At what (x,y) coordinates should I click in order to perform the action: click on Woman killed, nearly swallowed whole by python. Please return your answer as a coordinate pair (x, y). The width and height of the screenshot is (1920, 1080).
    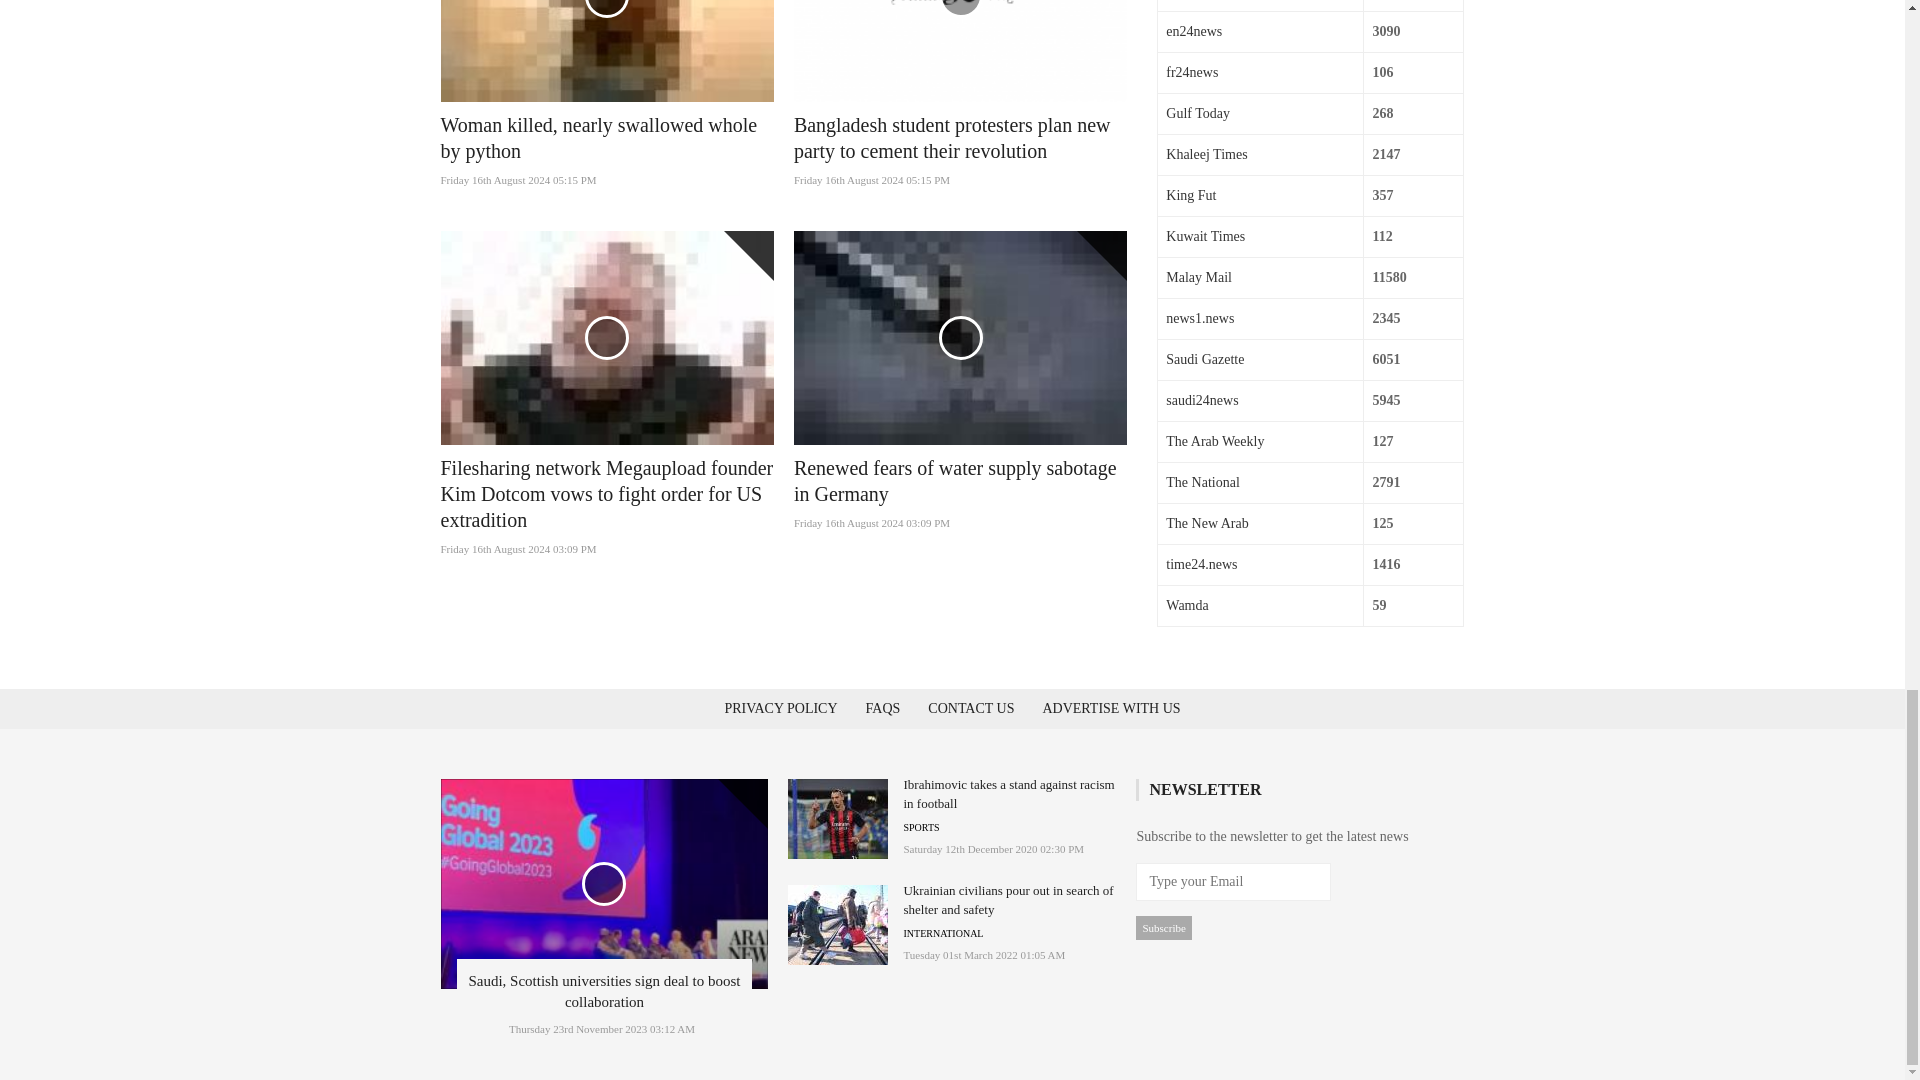
    Looking at the image, I should click on (598, 138).